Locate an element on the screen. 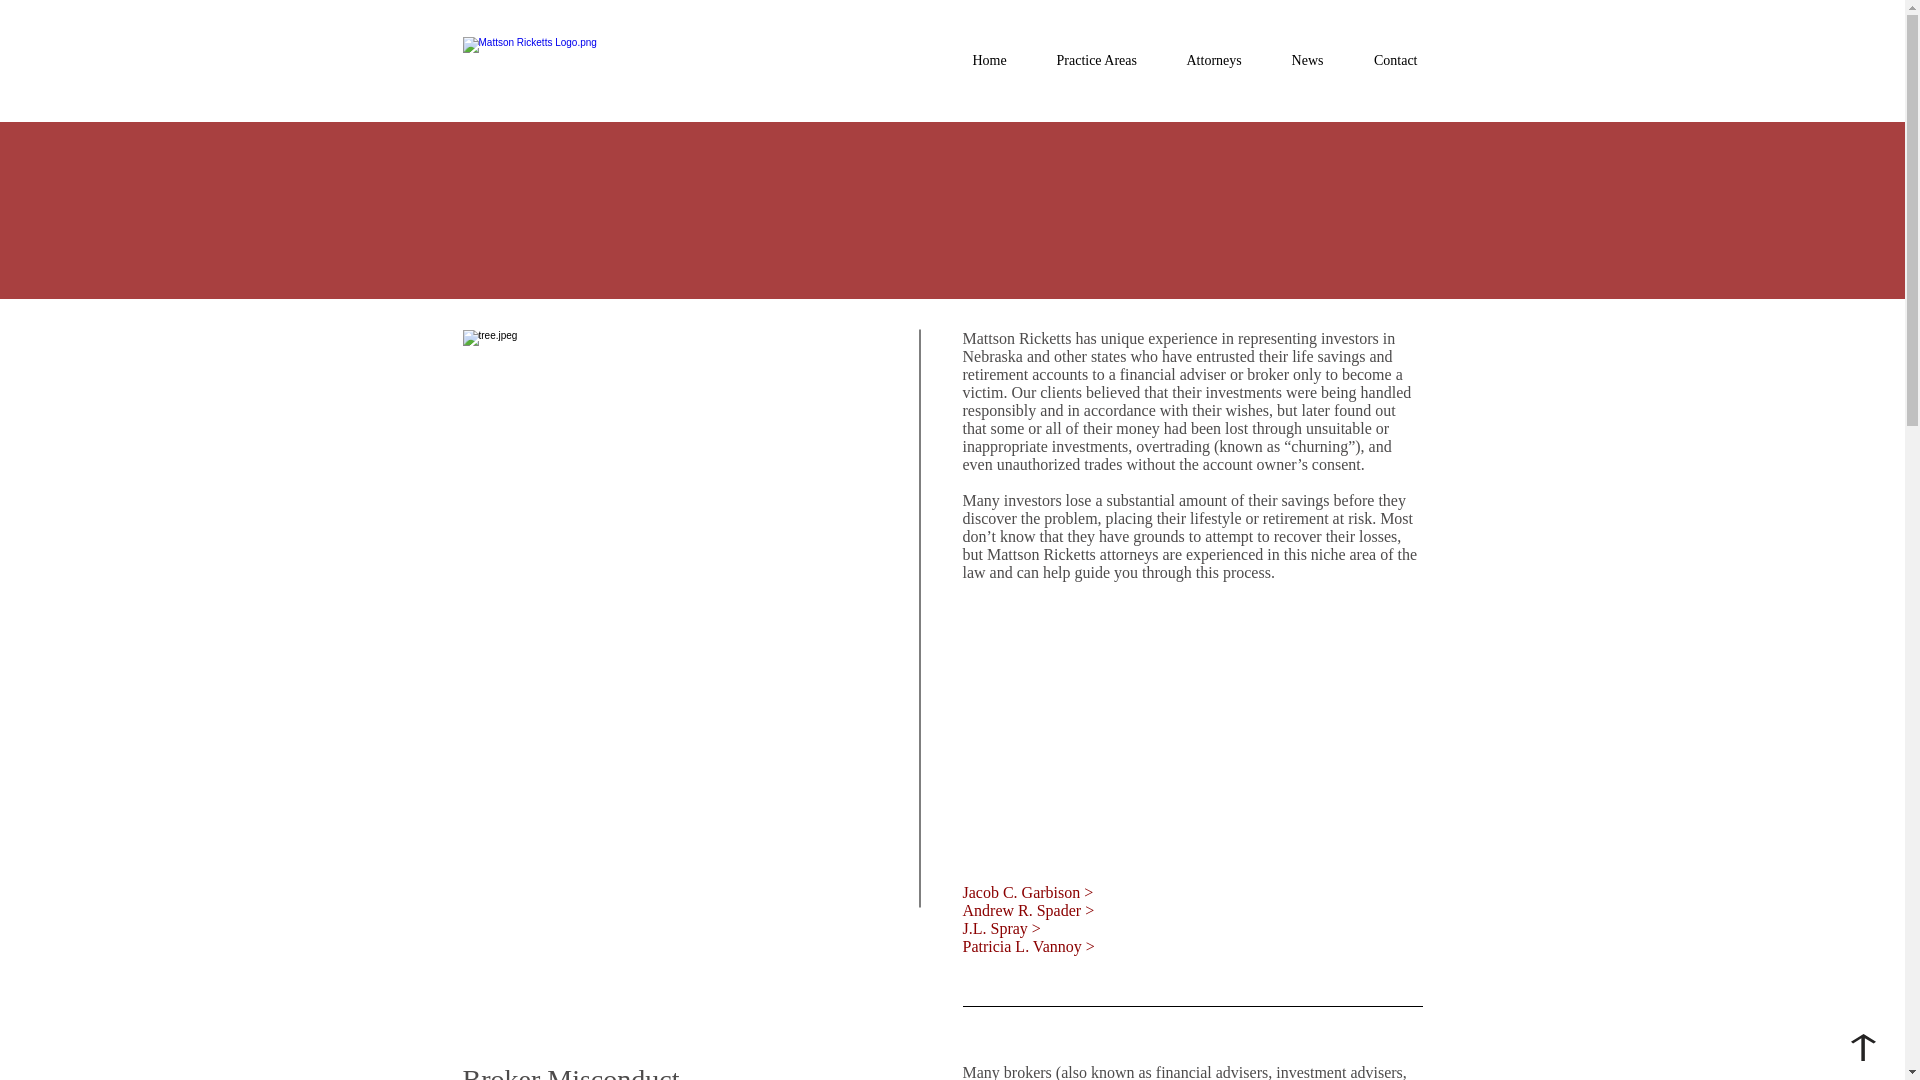 This screenshot has width=1920, height=1080. Attorneys is located at coordinates (1214, 60).